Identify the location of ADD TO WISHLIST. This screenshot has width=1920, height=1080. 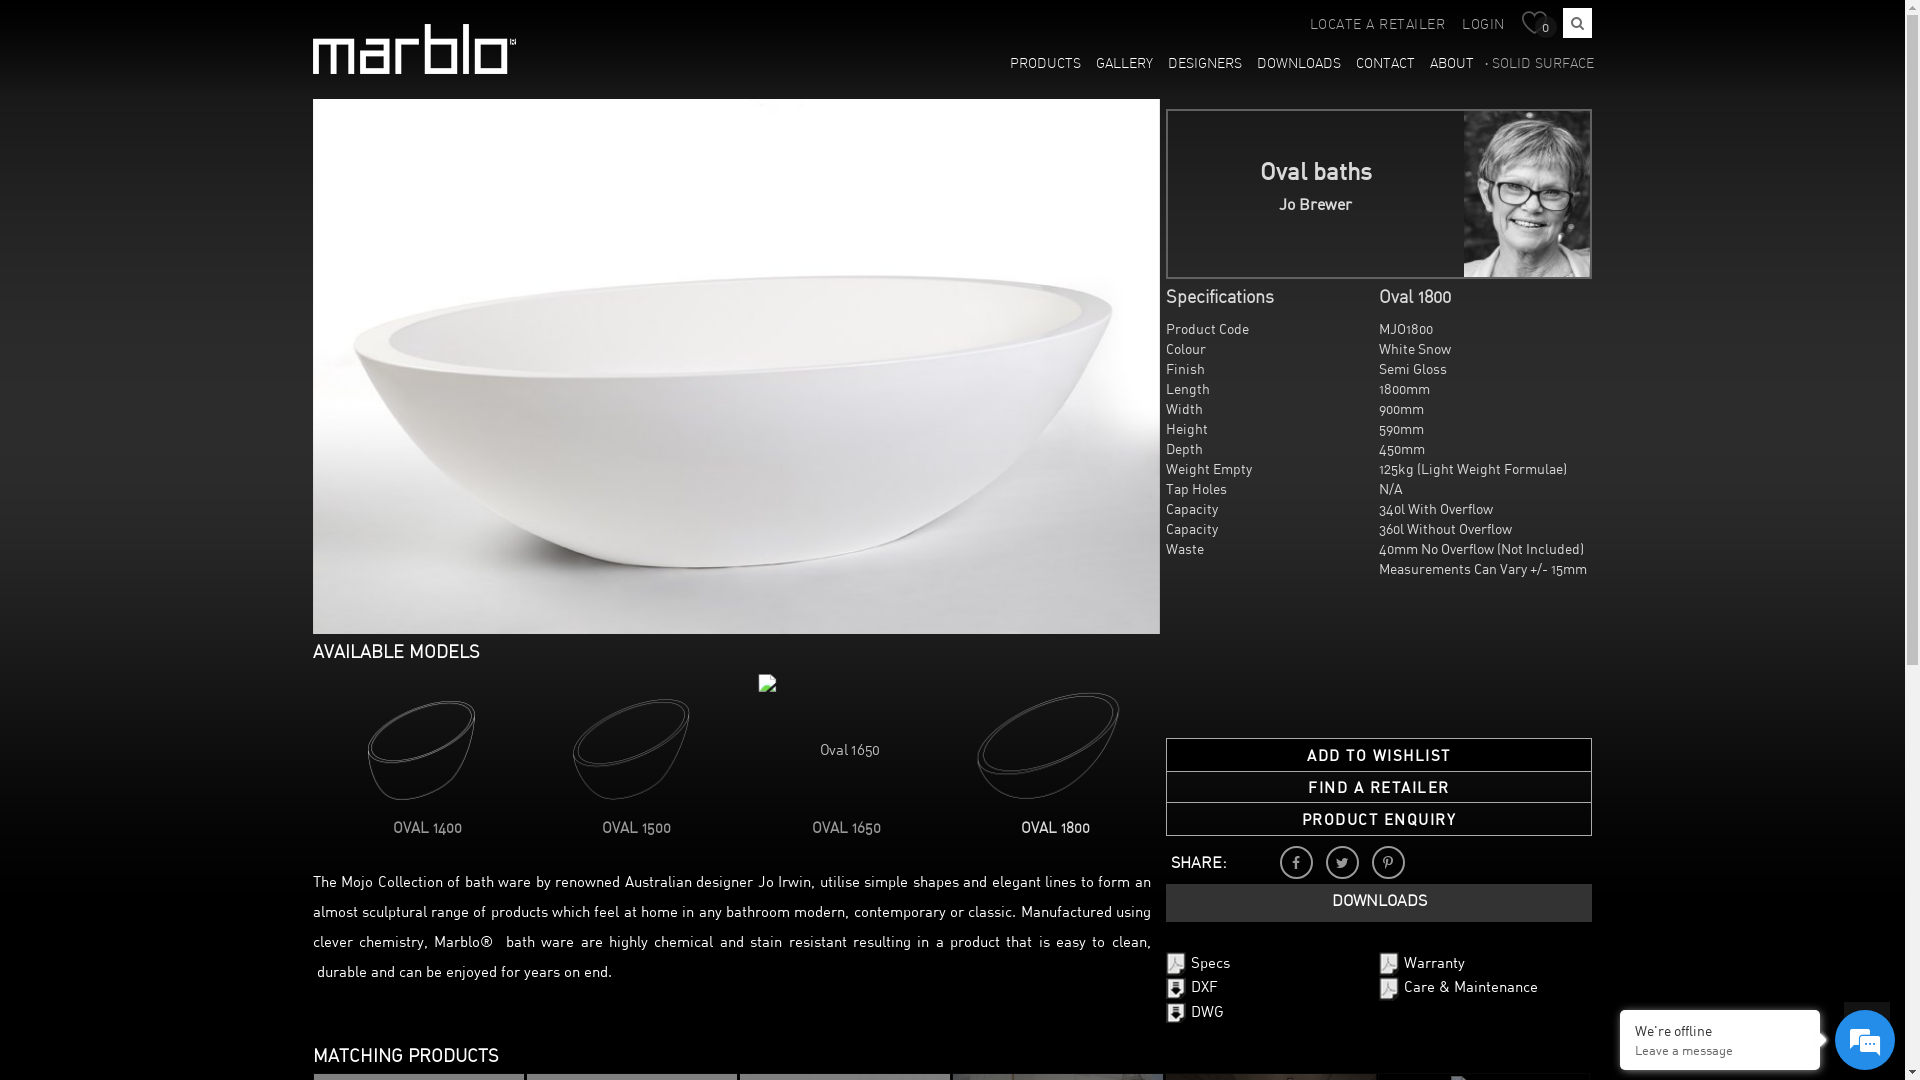
(1380, 755).